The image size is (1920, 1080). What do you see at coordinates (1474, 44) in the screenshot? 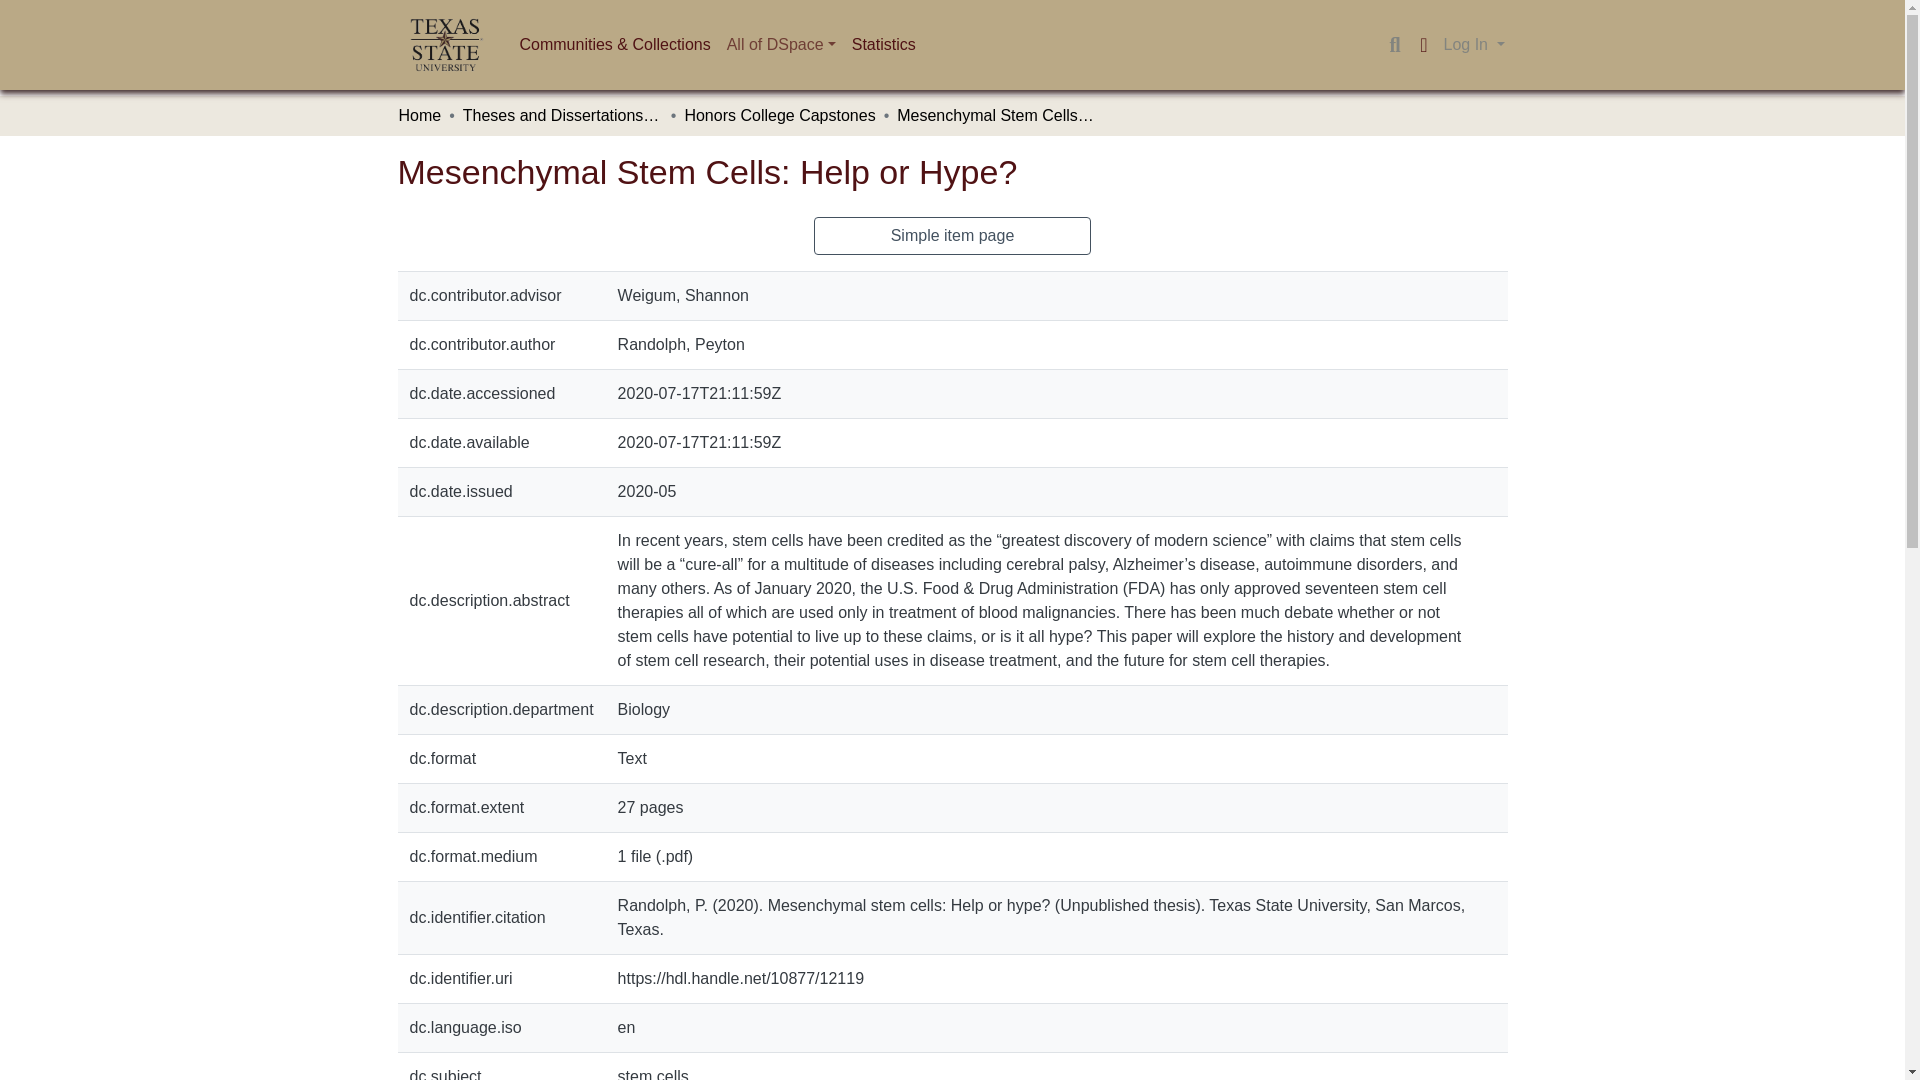
I see `Log In` at bounding box center [1474, 44].